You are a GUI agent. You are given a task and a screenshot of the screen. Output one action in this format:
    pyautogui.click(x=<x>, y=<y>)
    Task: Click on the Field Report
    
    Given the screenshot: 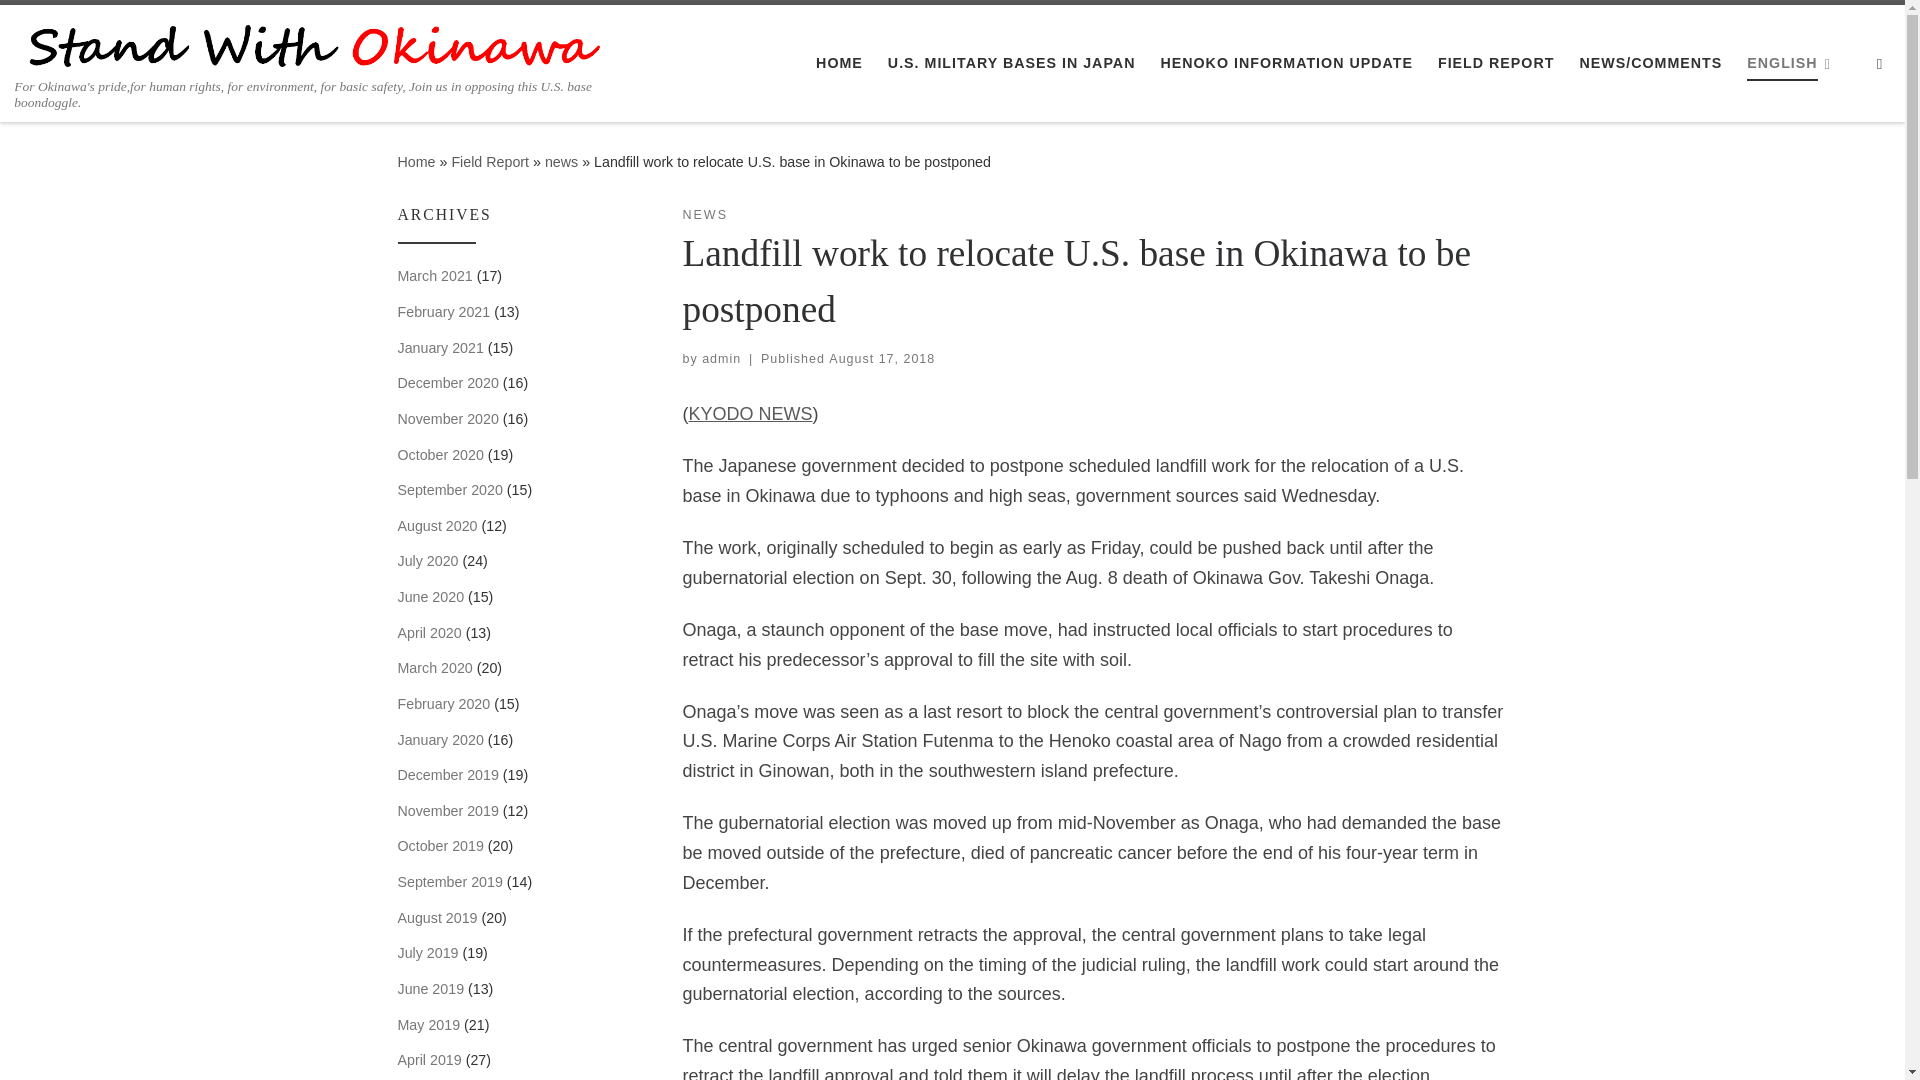 What is the action you would take?
    pyautogui.click(x=490, y=162)
    